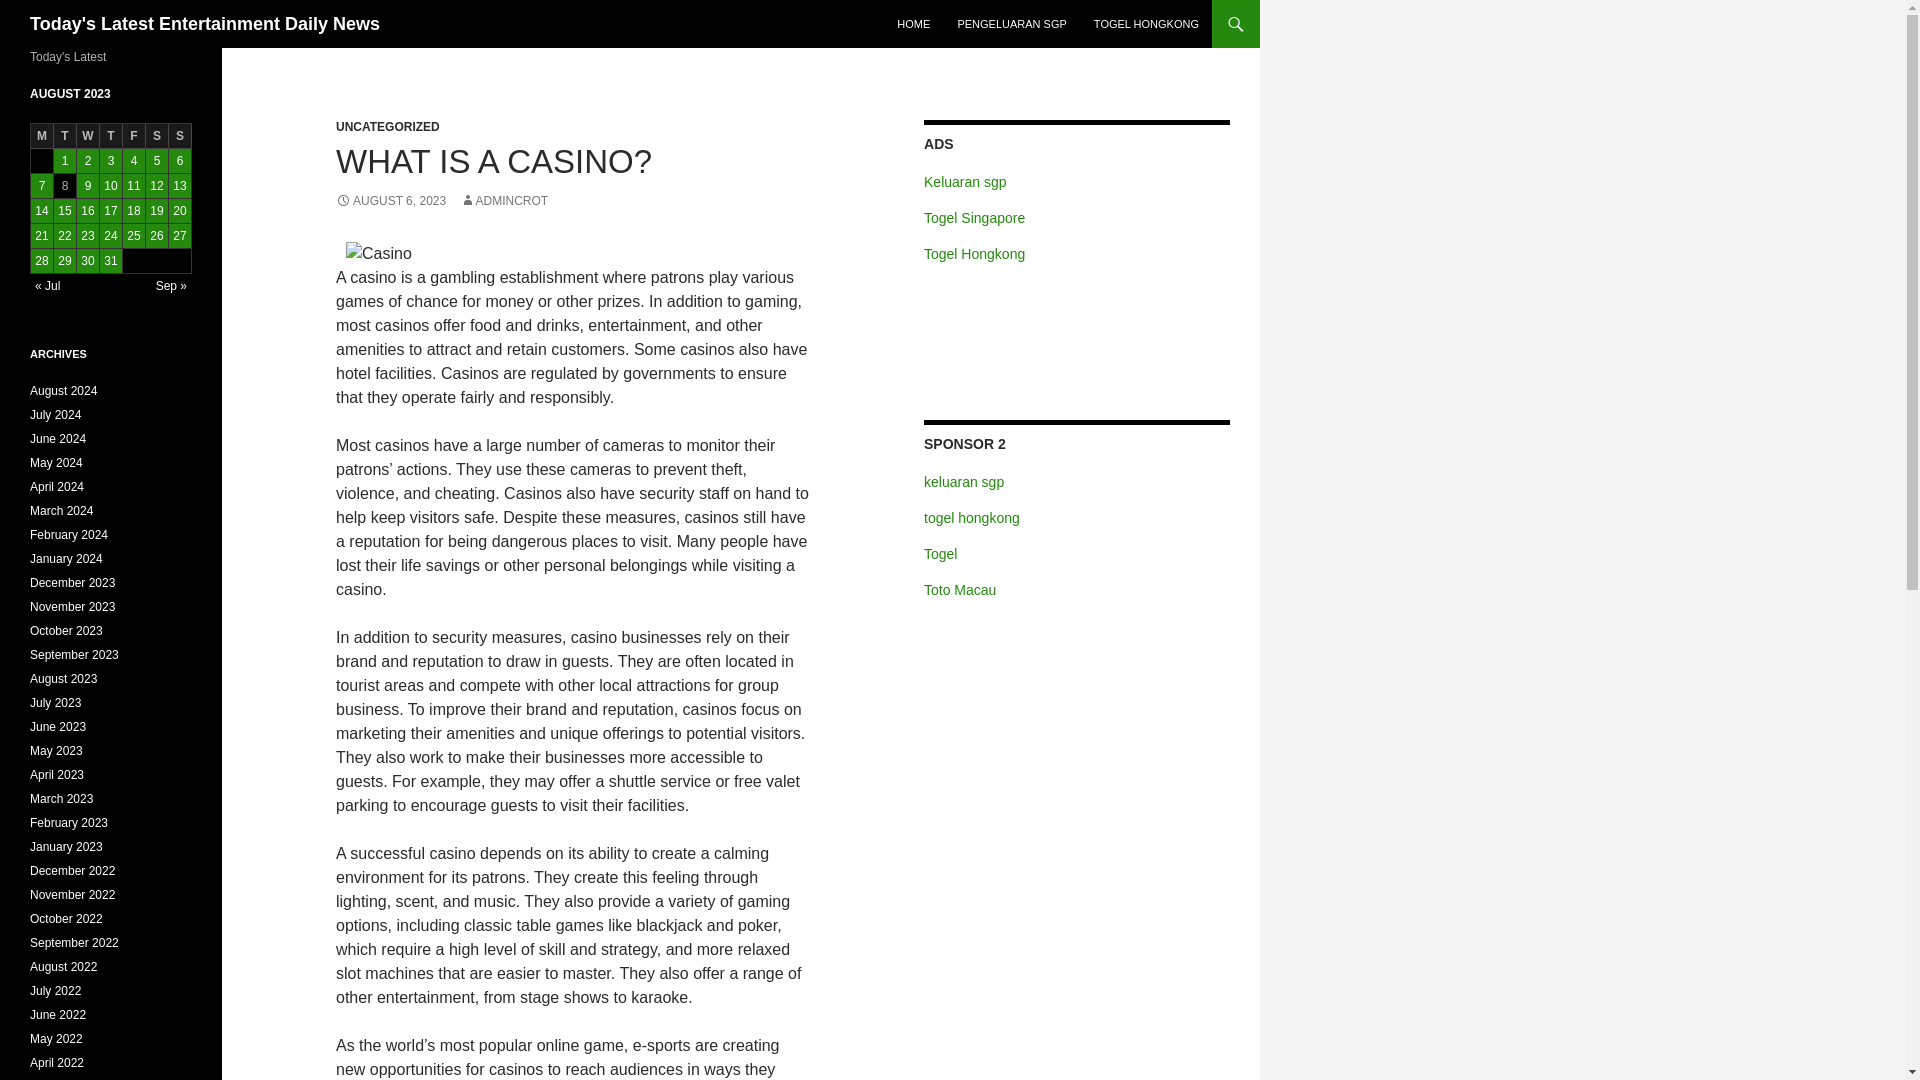 This screenshot has width=1920, height=1080. I want to click on AUGUST 6, 2023, so click(390, 201).